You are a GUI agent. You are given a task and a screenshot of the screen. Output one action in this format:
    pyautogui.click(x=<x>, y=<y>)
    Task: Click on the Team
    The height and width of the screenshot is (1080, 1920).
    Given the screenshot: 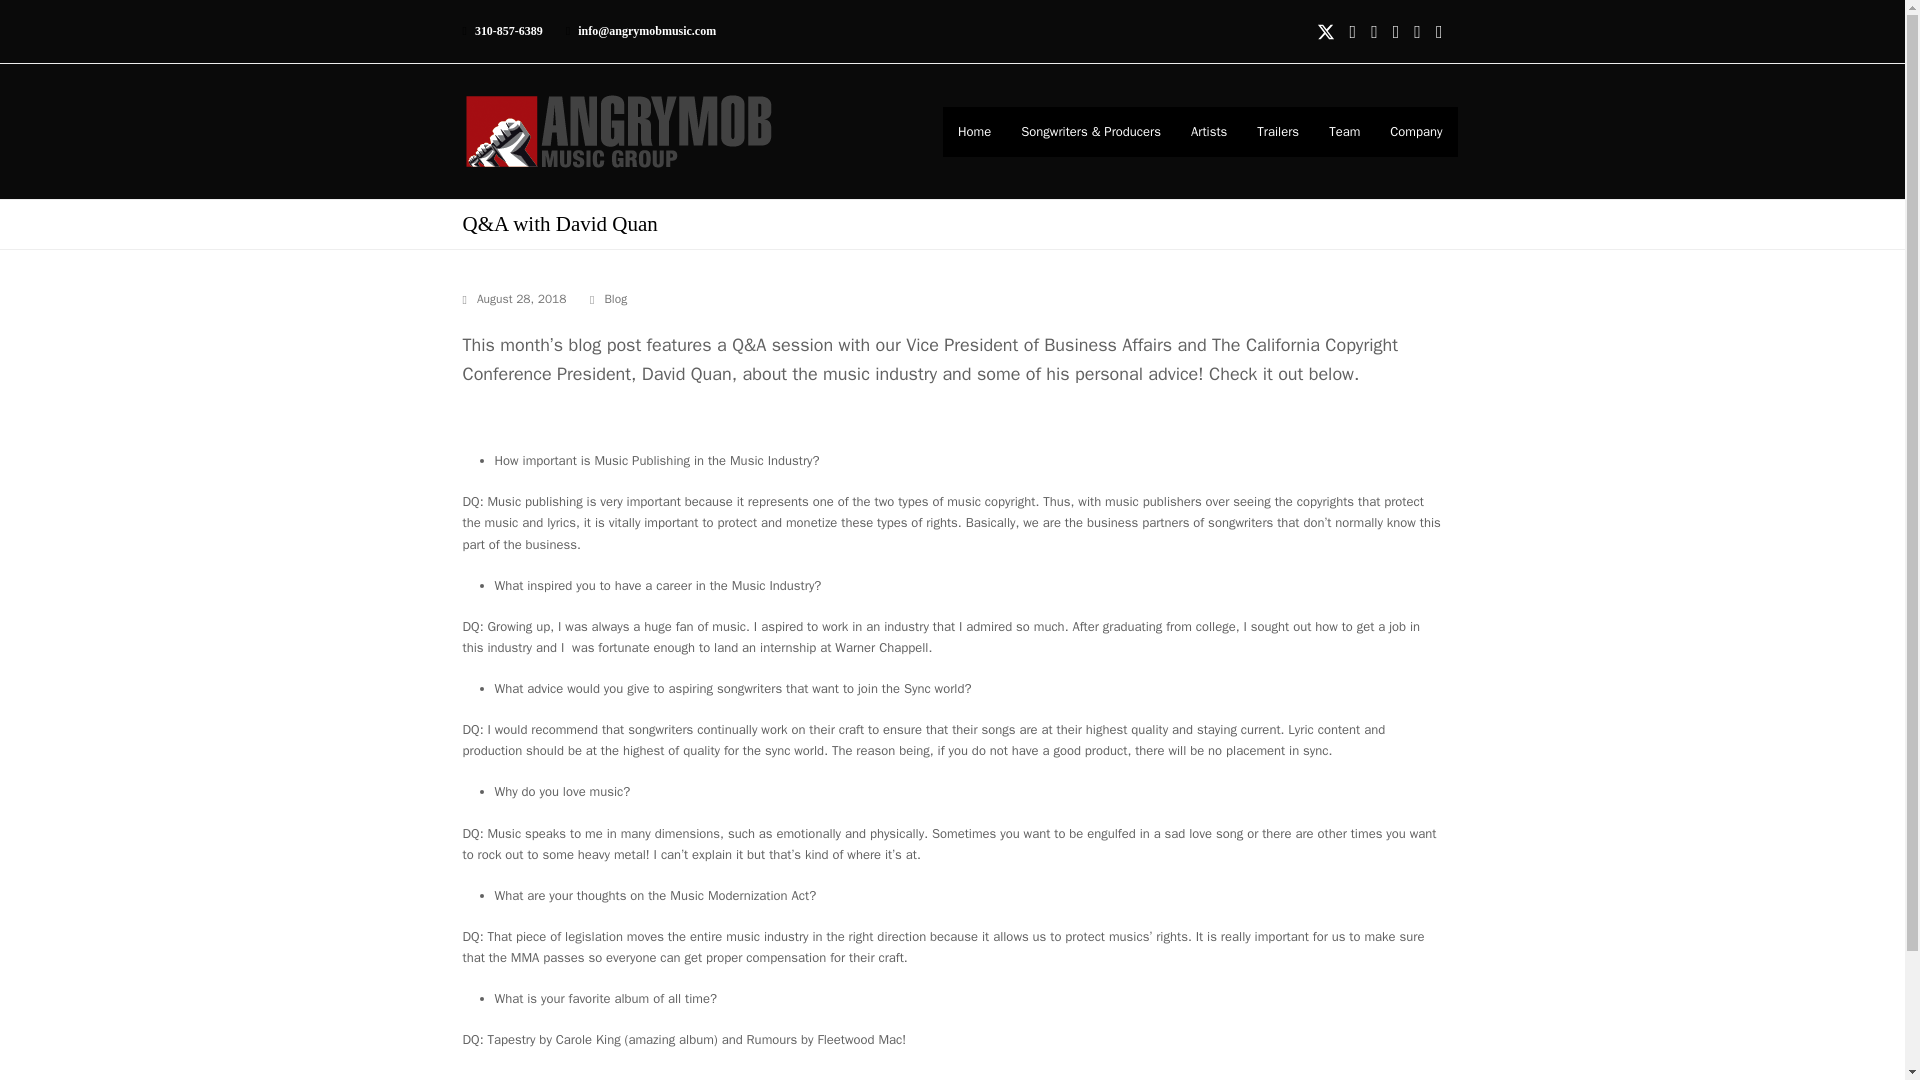 What is the action you would take?
    pyautogui.click(x=1344, y=131)
    